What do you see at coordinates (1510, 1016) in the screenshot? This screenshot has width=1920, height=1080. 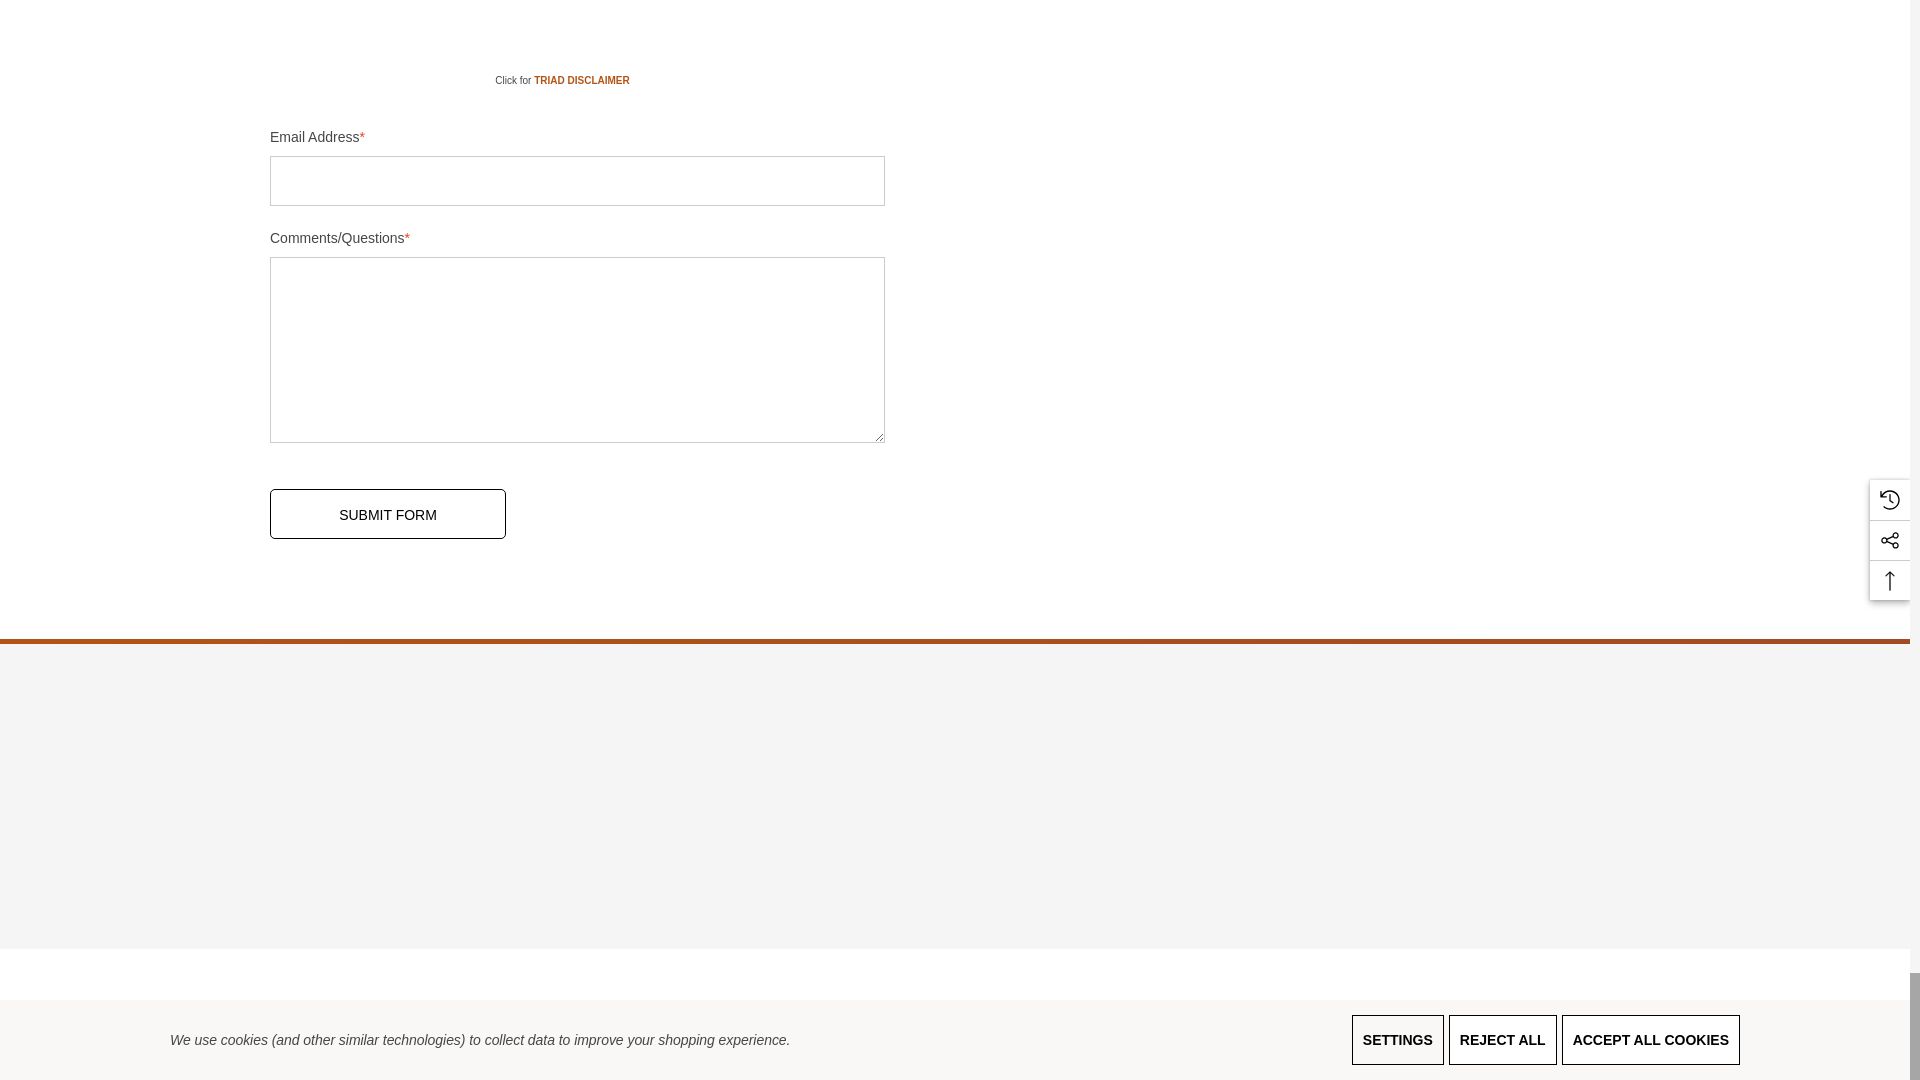 I see `Cirrus Cirrus` at bounding box center [1510, 1016].